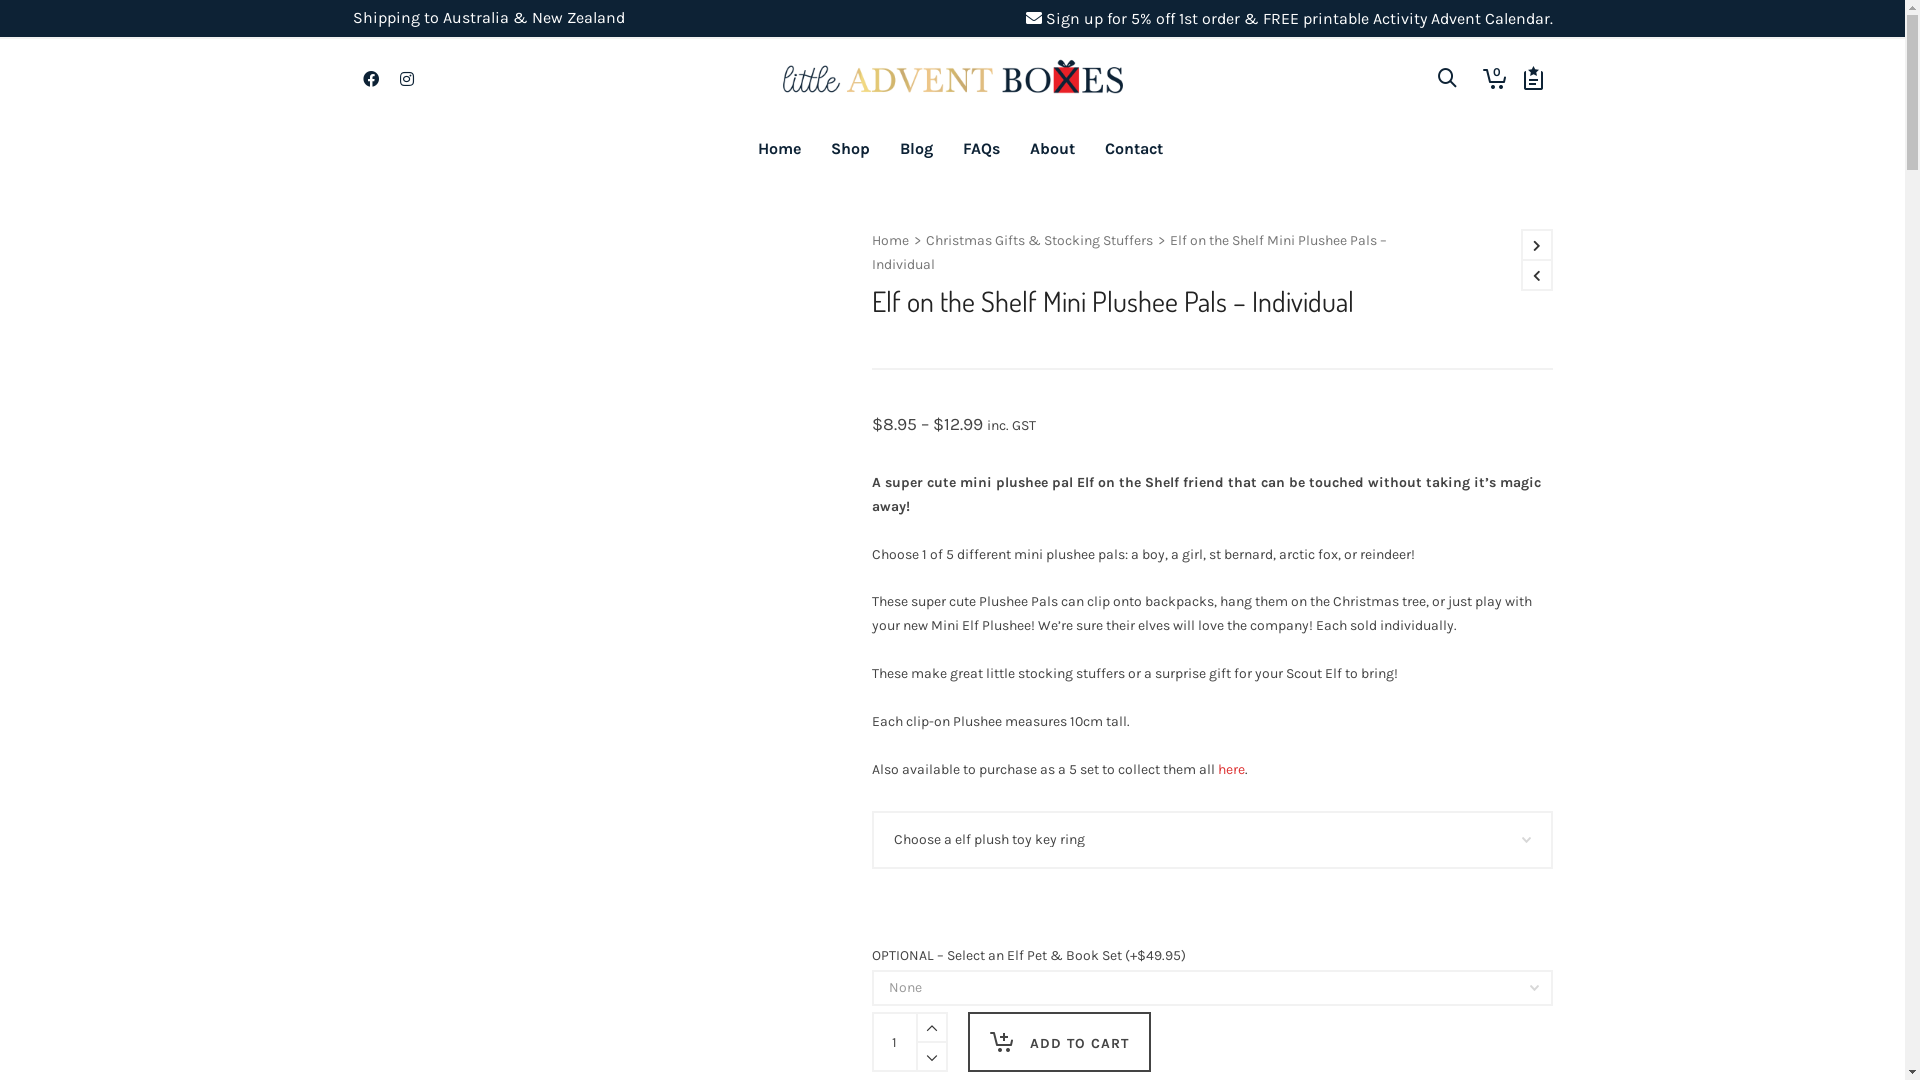  I want to click on Blog, so click(916, 149).